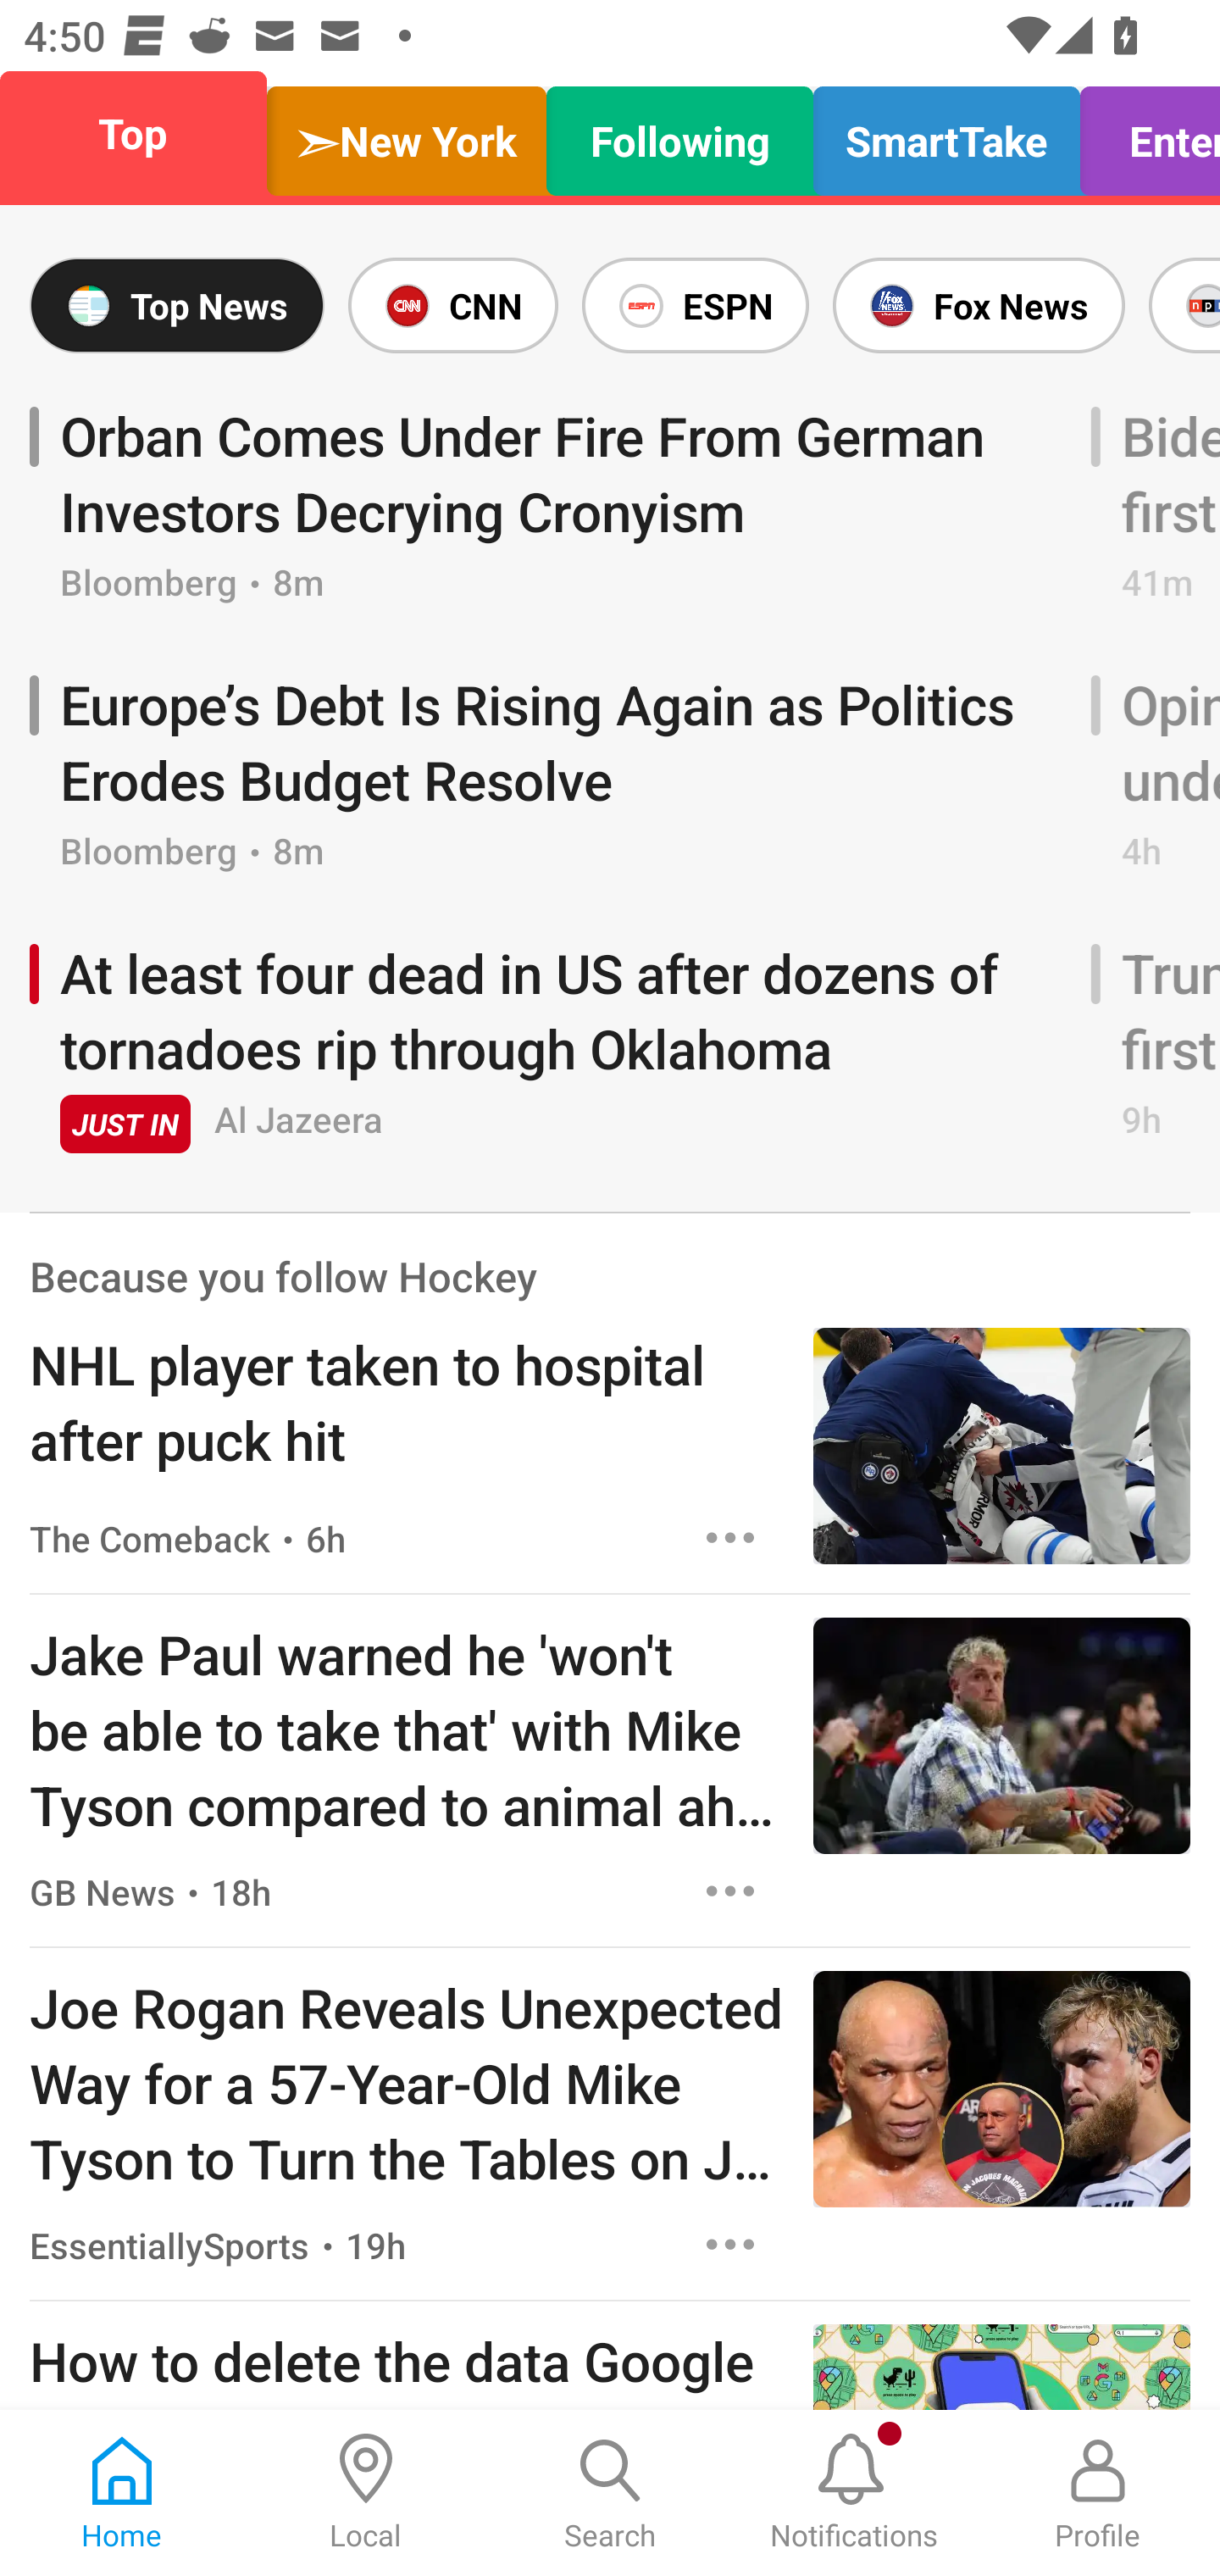 The width and height of the screenshot is (1220, 2576). What do you see at coordinates (125, 1124) in the screenshot?
I see `JUST IN` at bounding box center [125, 1124].